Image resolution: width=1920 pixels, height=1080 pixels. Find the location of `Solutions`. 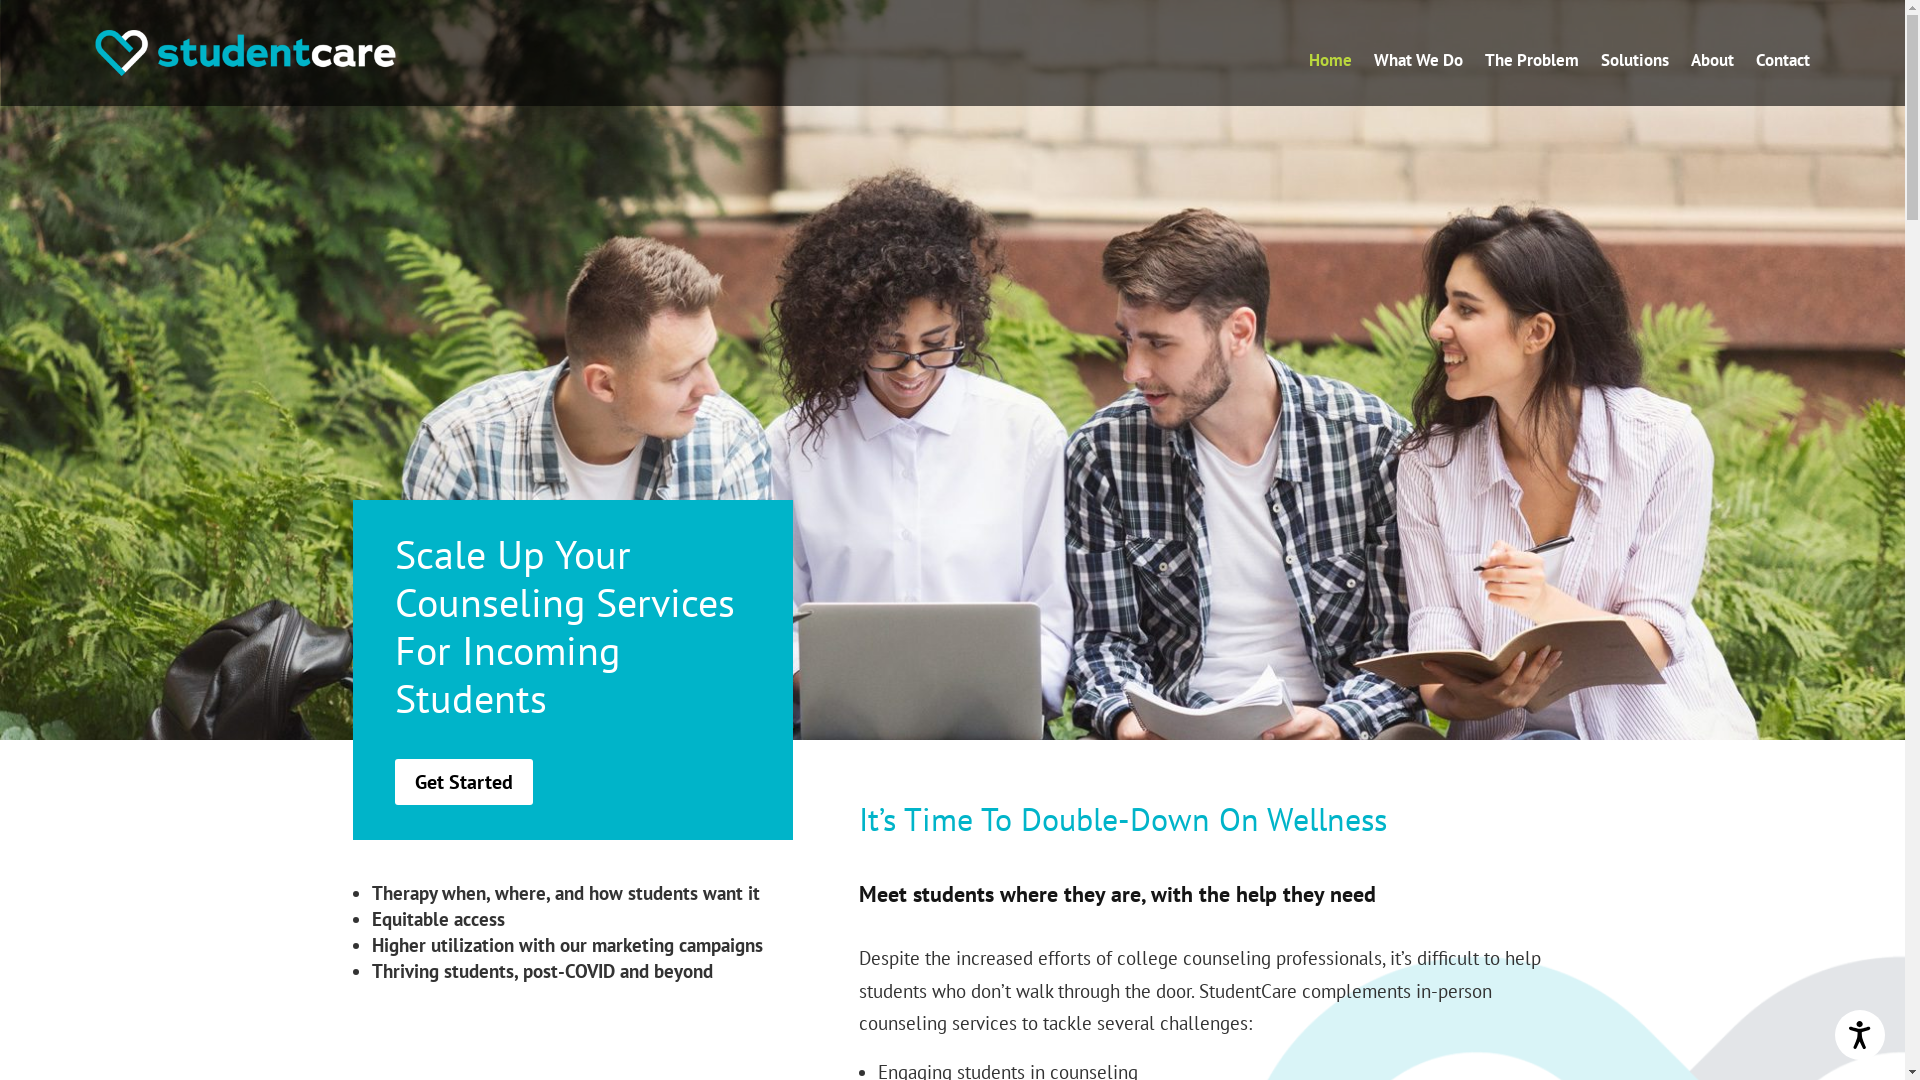

Solutions is located at coordinates (1635, 64).